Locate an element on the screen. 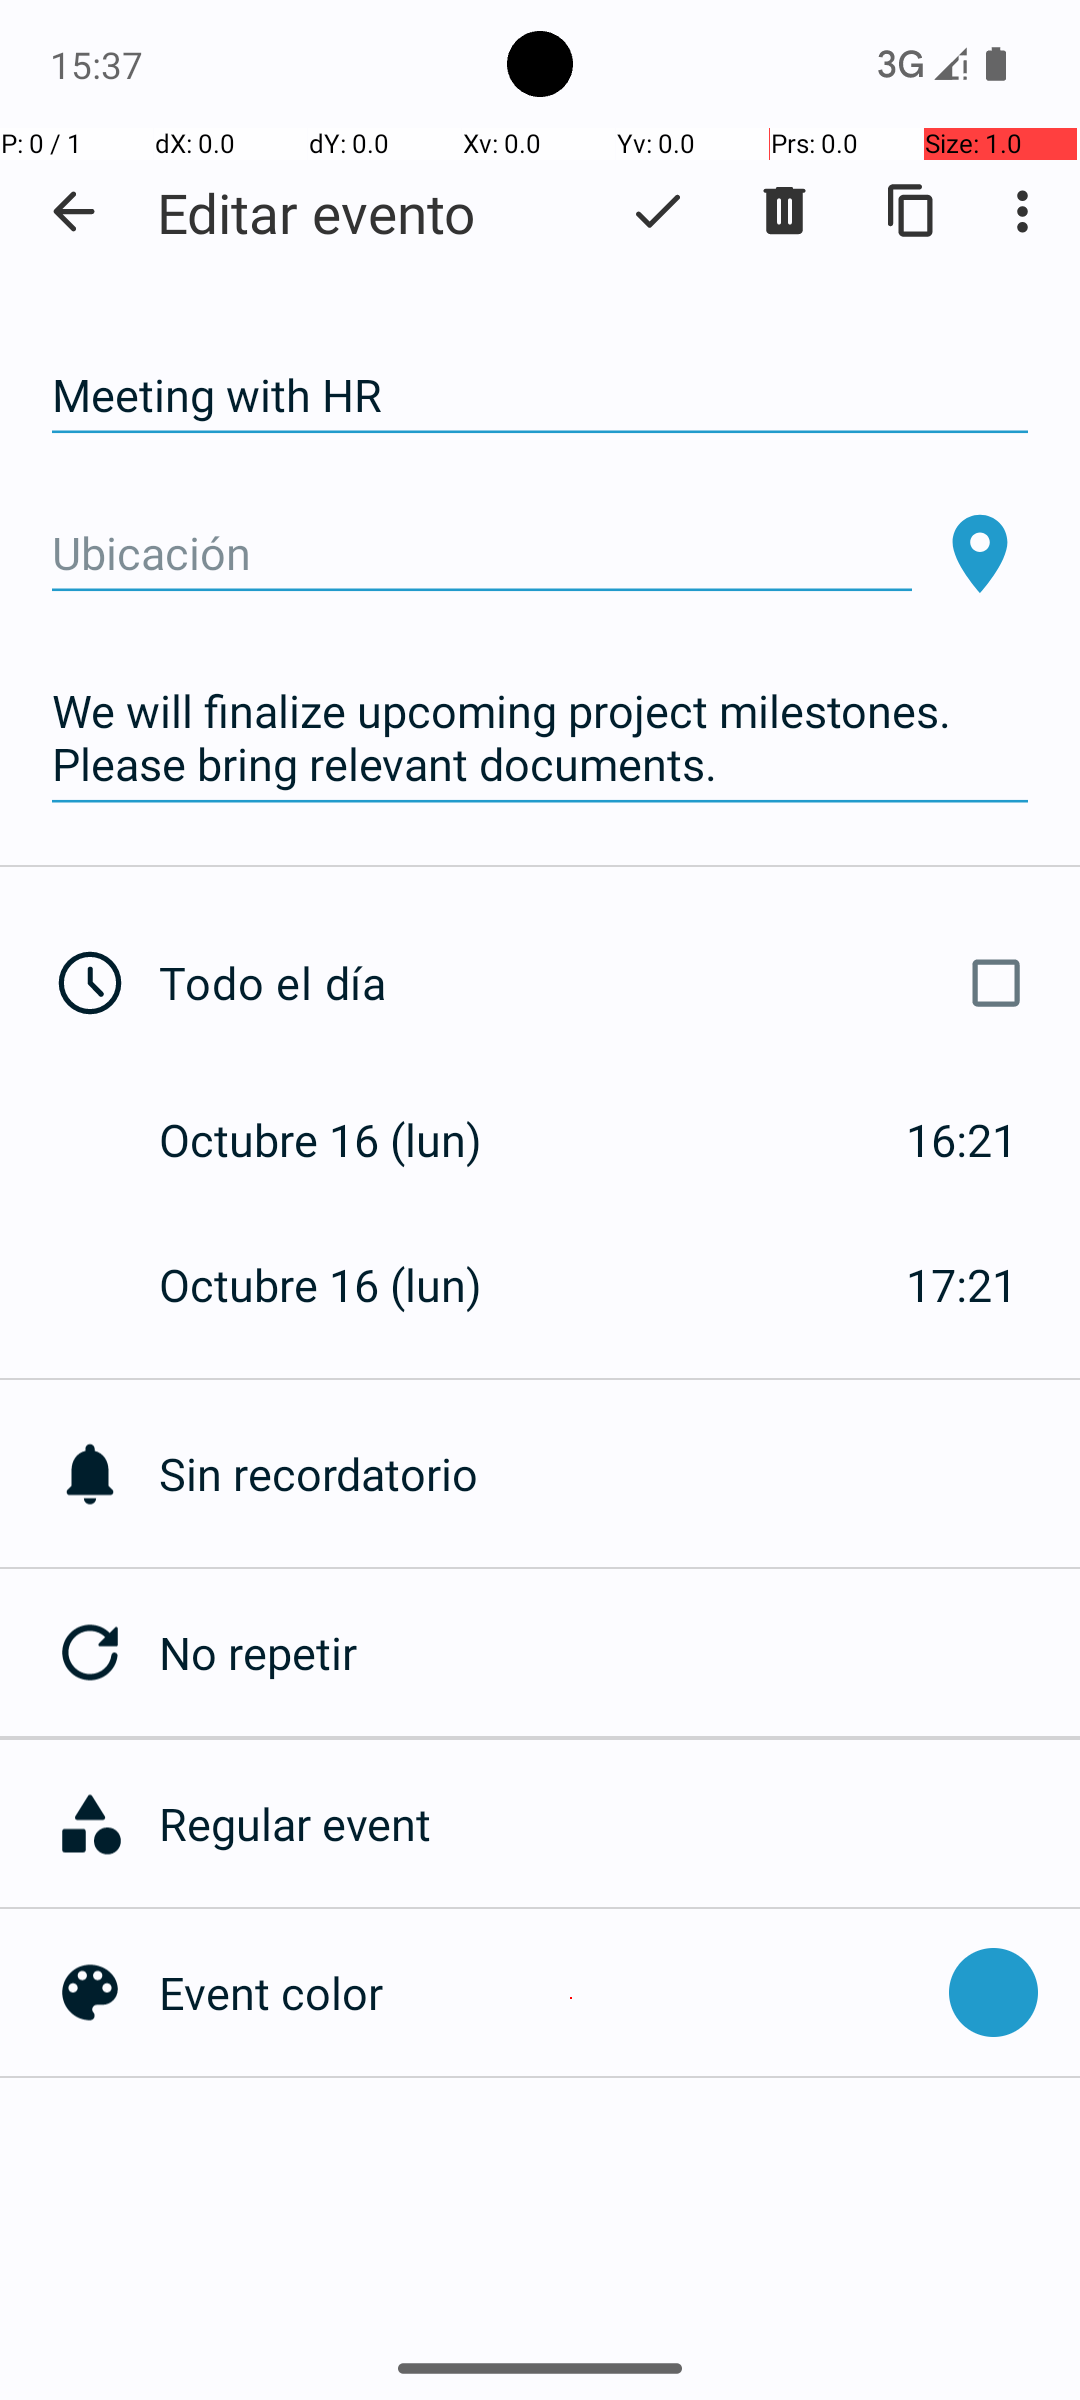 The width and height of the screenshot is (1080, 2400). 16:21 is located at coordinates (962, 1140).